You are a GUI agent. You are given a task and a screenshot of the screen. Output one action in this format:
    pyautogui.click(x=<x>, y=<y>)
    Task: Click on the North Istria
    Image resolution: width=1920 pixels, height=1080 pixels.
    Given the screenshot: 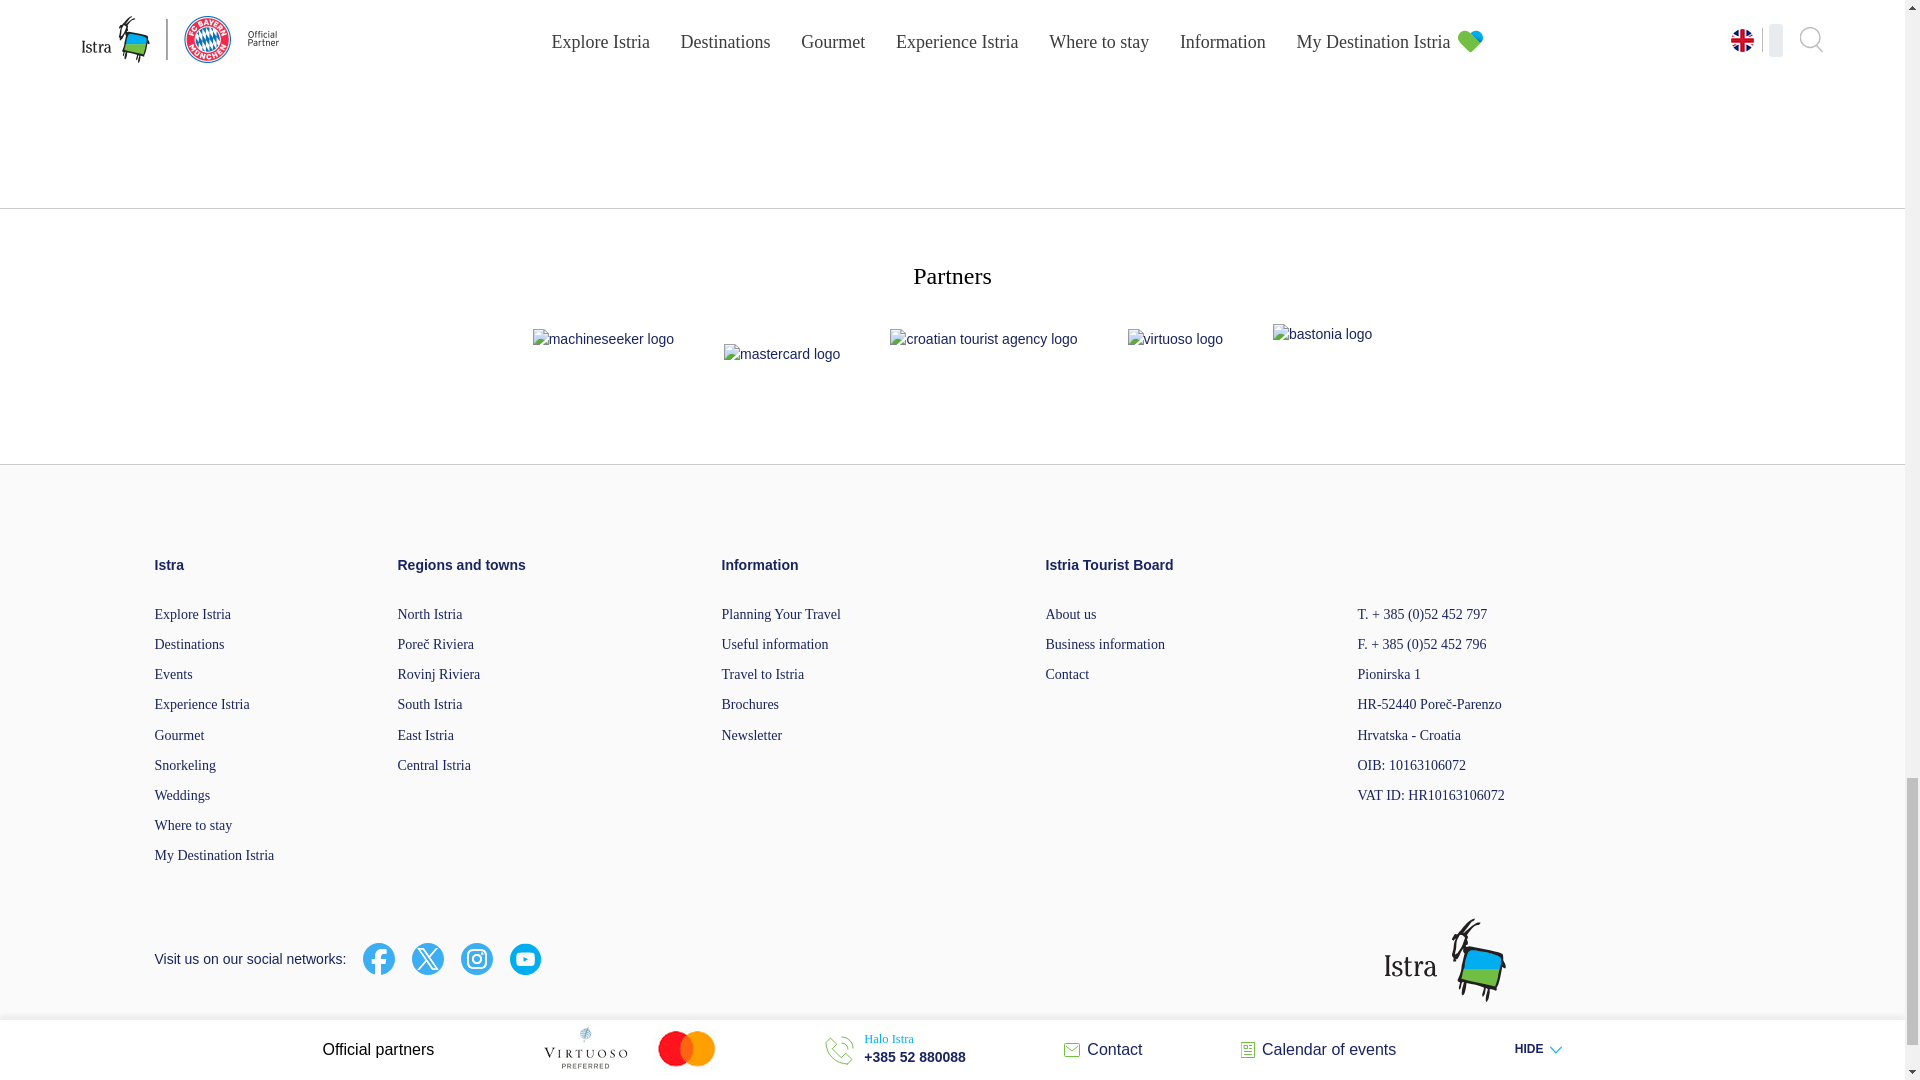 What is the action you would take?
    pyautogui.click(x=430, y=614)
    